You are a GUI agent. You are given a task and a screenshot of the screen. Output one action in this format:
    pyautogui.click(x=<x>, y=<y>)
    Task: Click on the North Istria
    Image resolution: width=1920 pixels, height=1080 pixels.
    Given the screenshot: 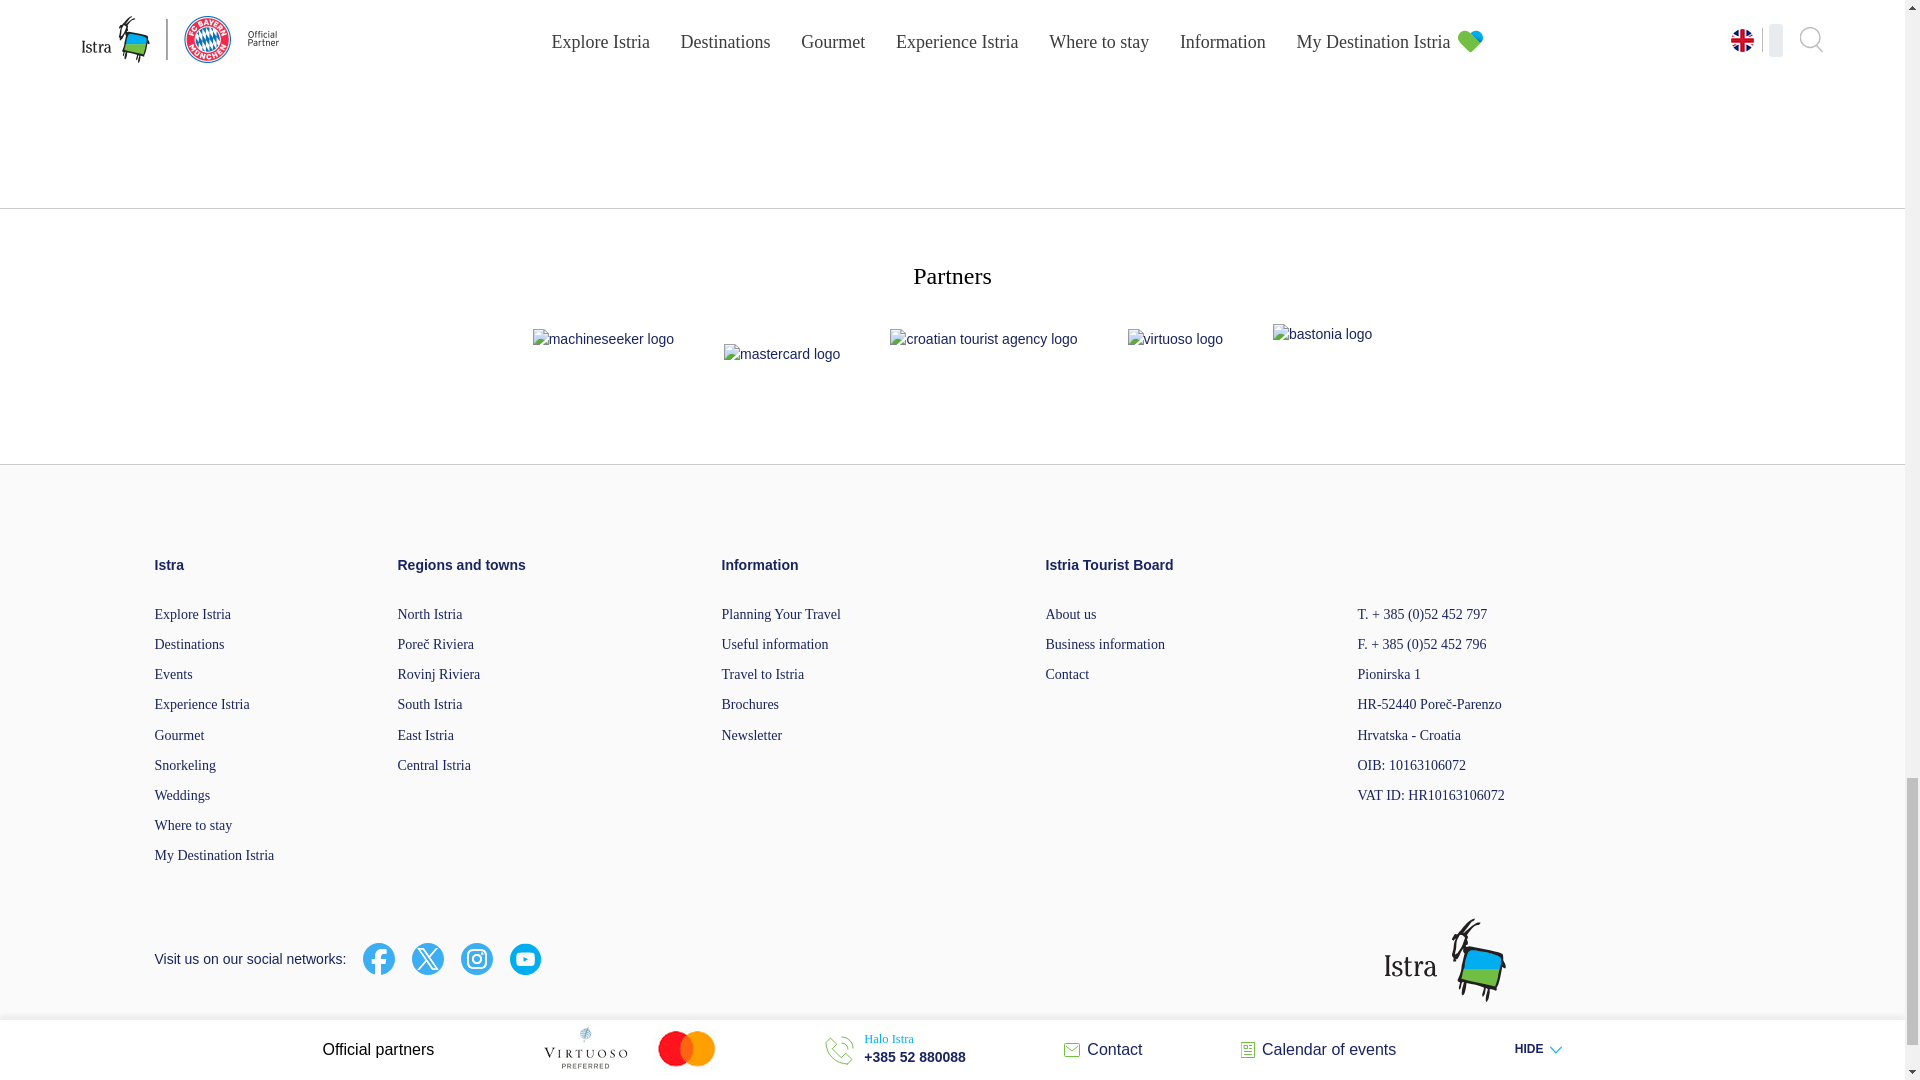 What is the action you would take?
    pyautogui.click(x=430, y=614)
    